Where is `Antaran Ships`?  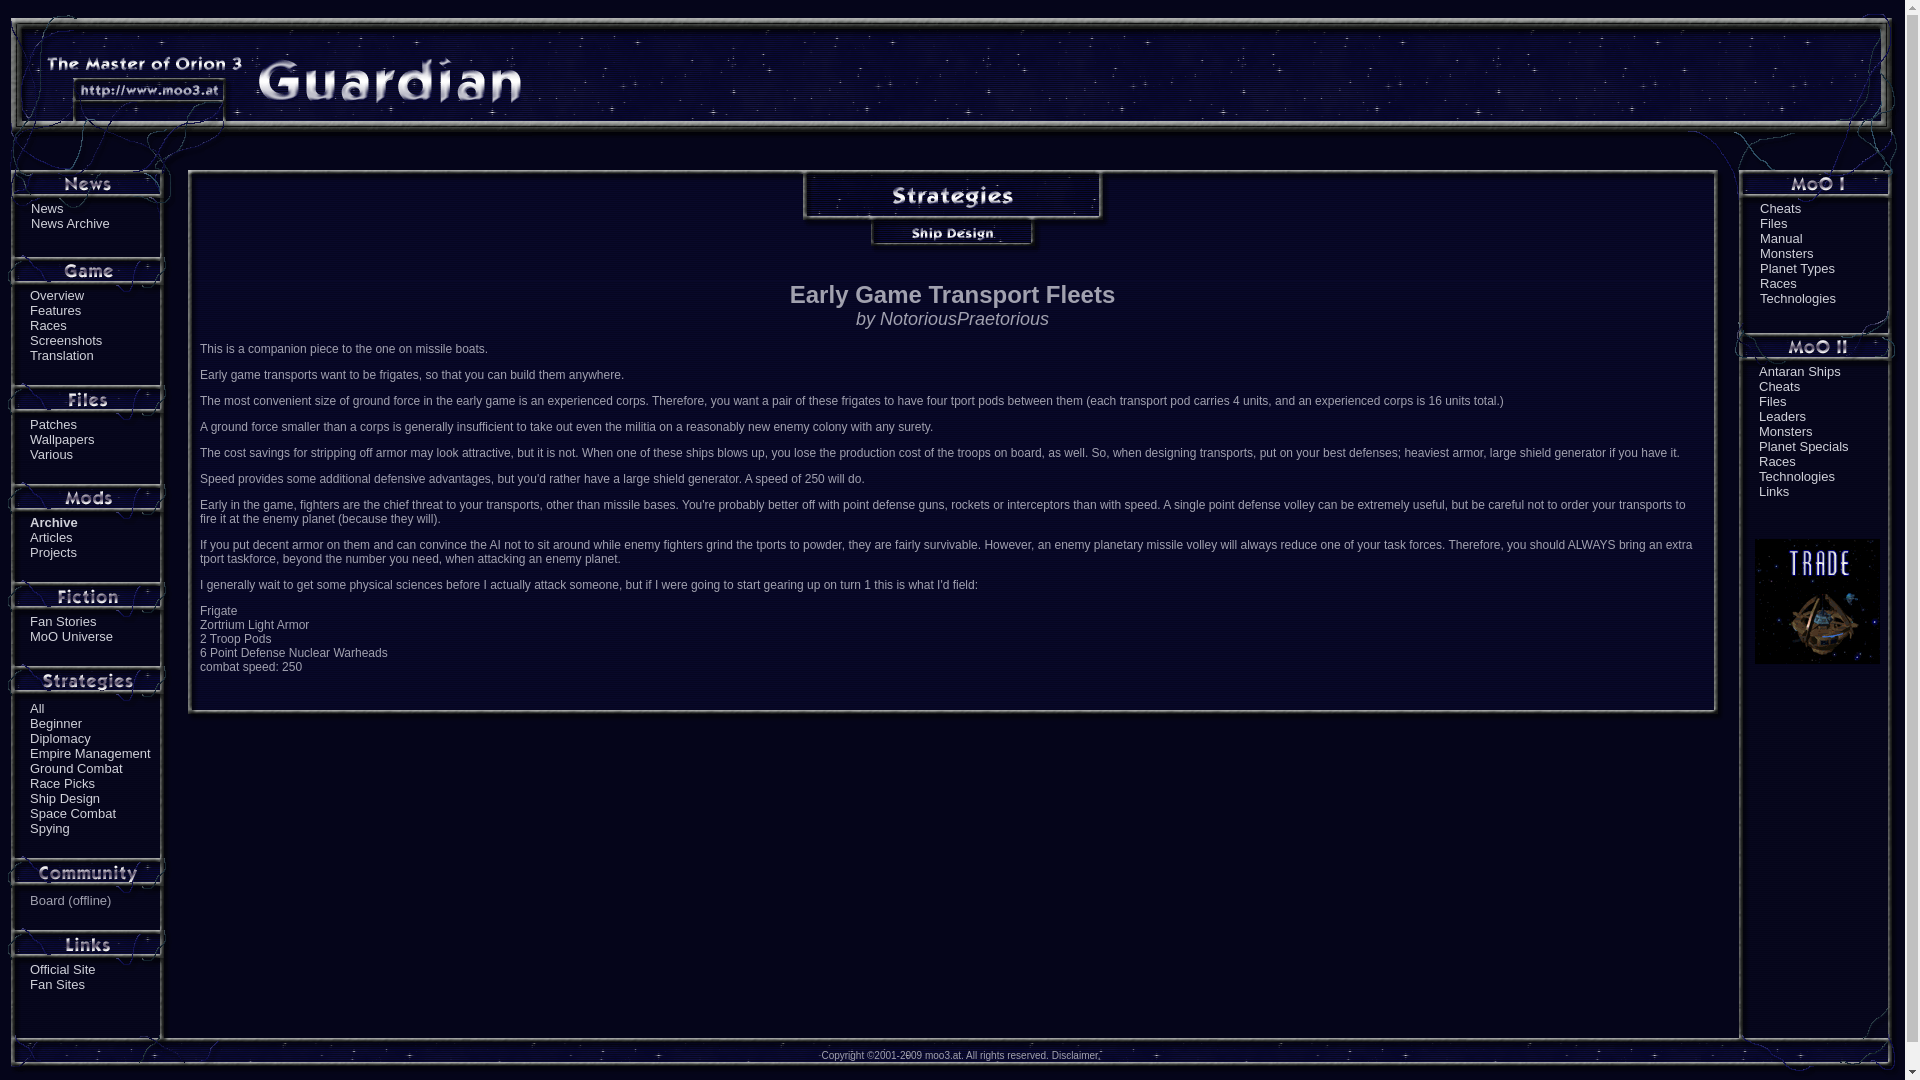
Antaran Ships is located at coordinates (1800, 371).